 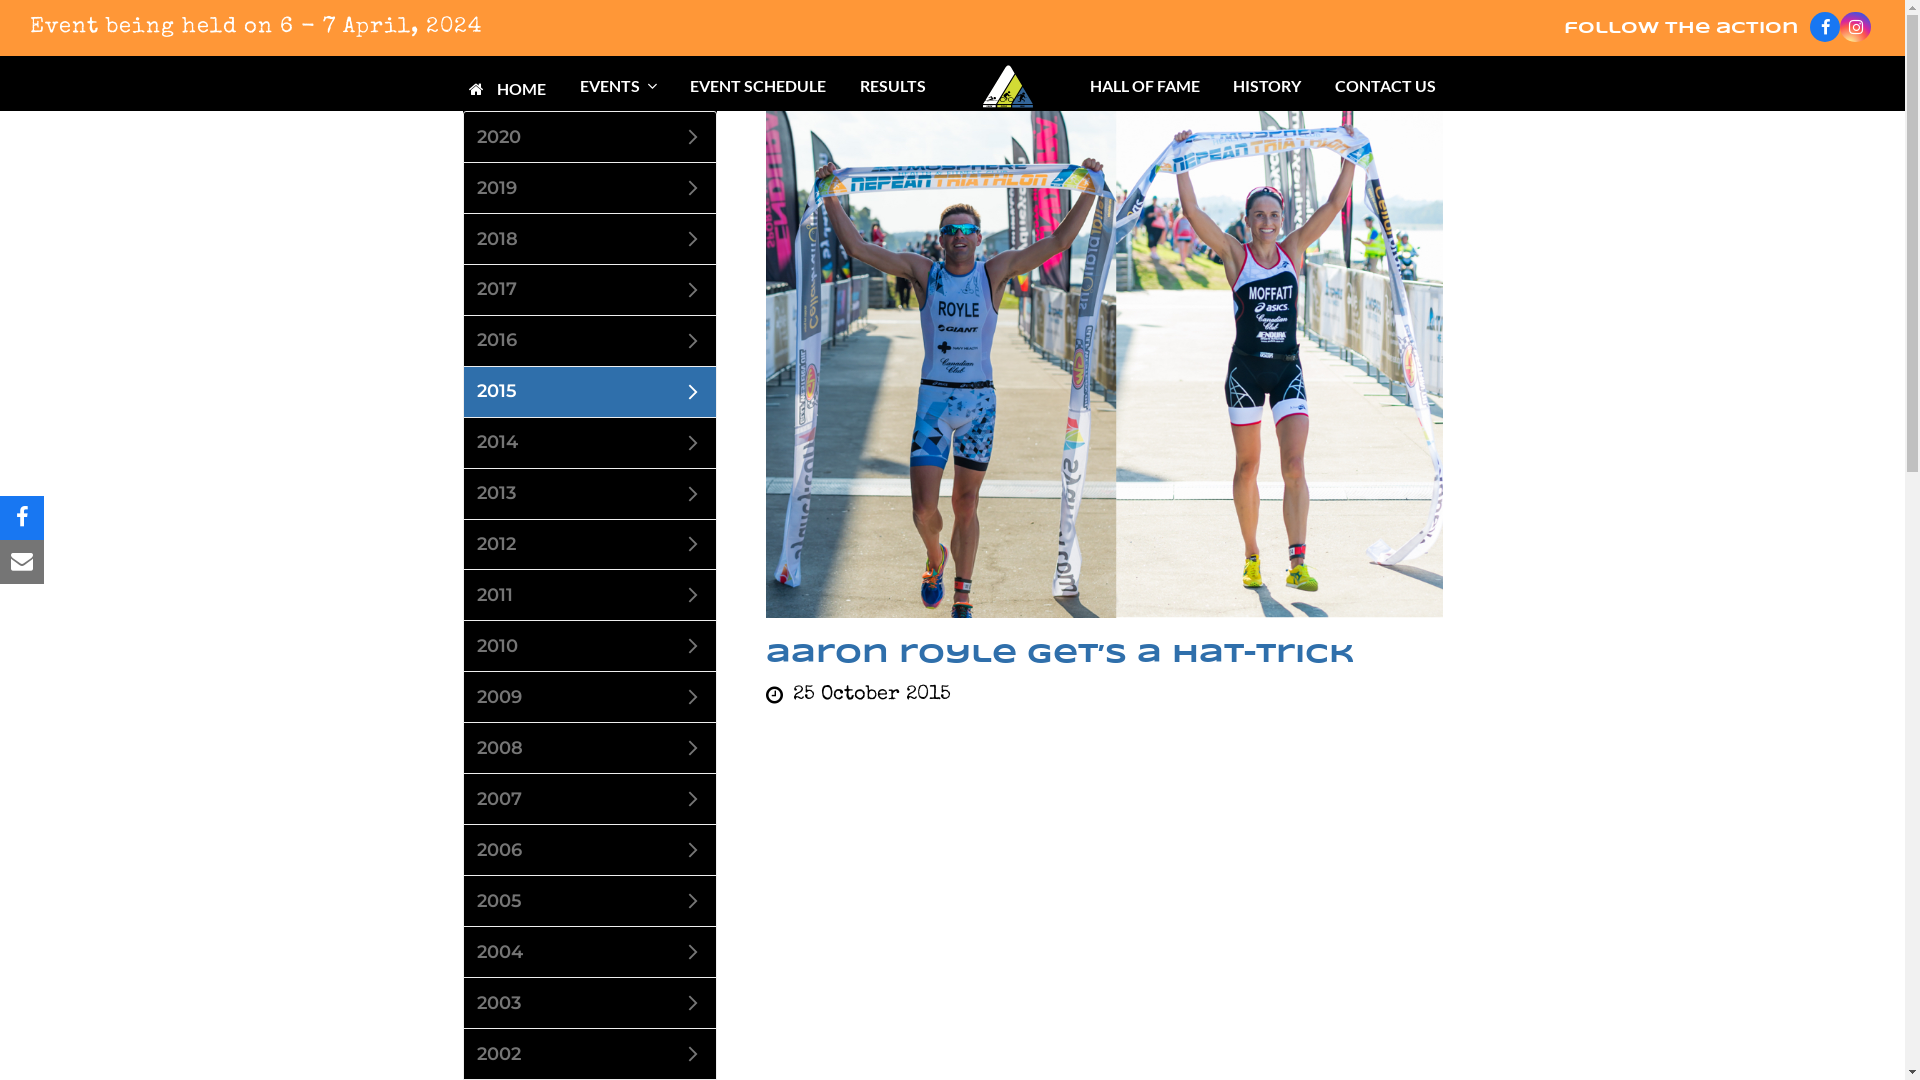 I want to click on 2007, so click(x=590, y=799).